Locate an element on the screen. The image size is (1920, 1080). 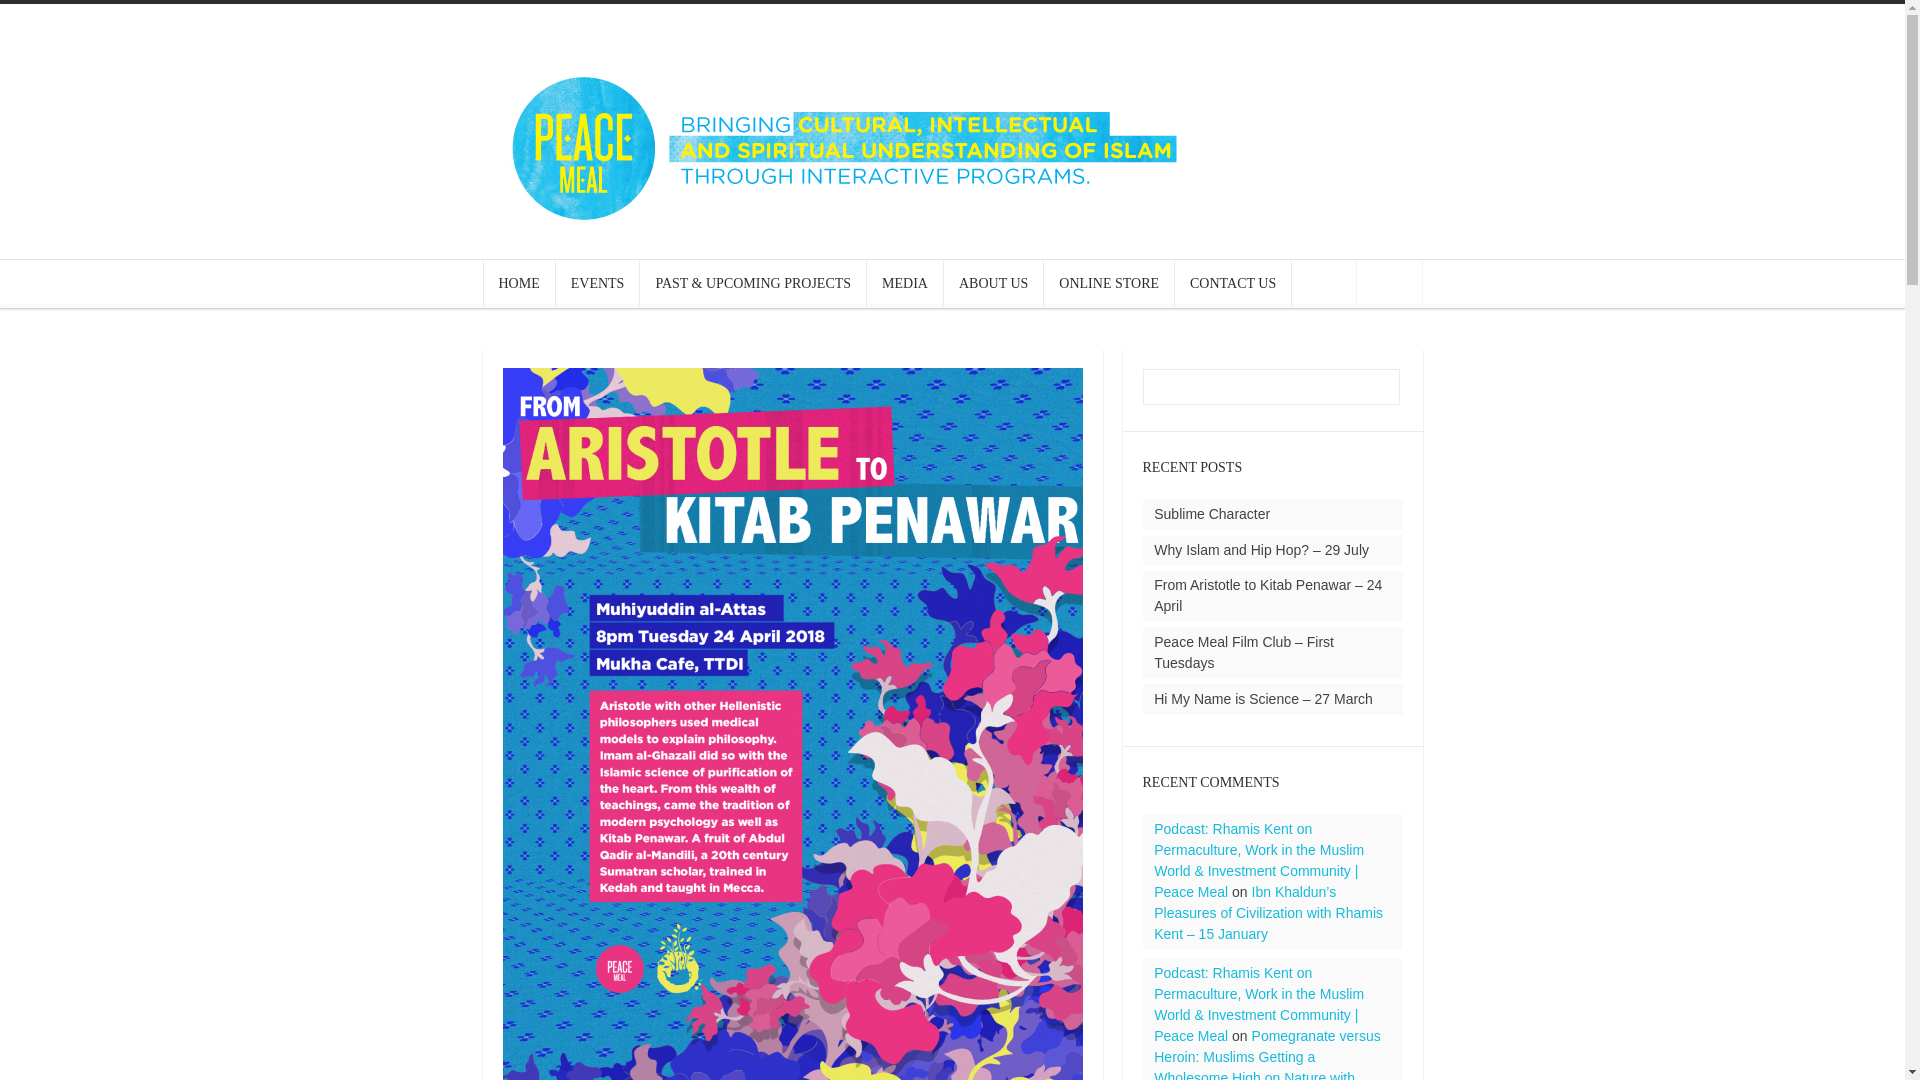
CONTACT US is located at coordinates (1232, 282).